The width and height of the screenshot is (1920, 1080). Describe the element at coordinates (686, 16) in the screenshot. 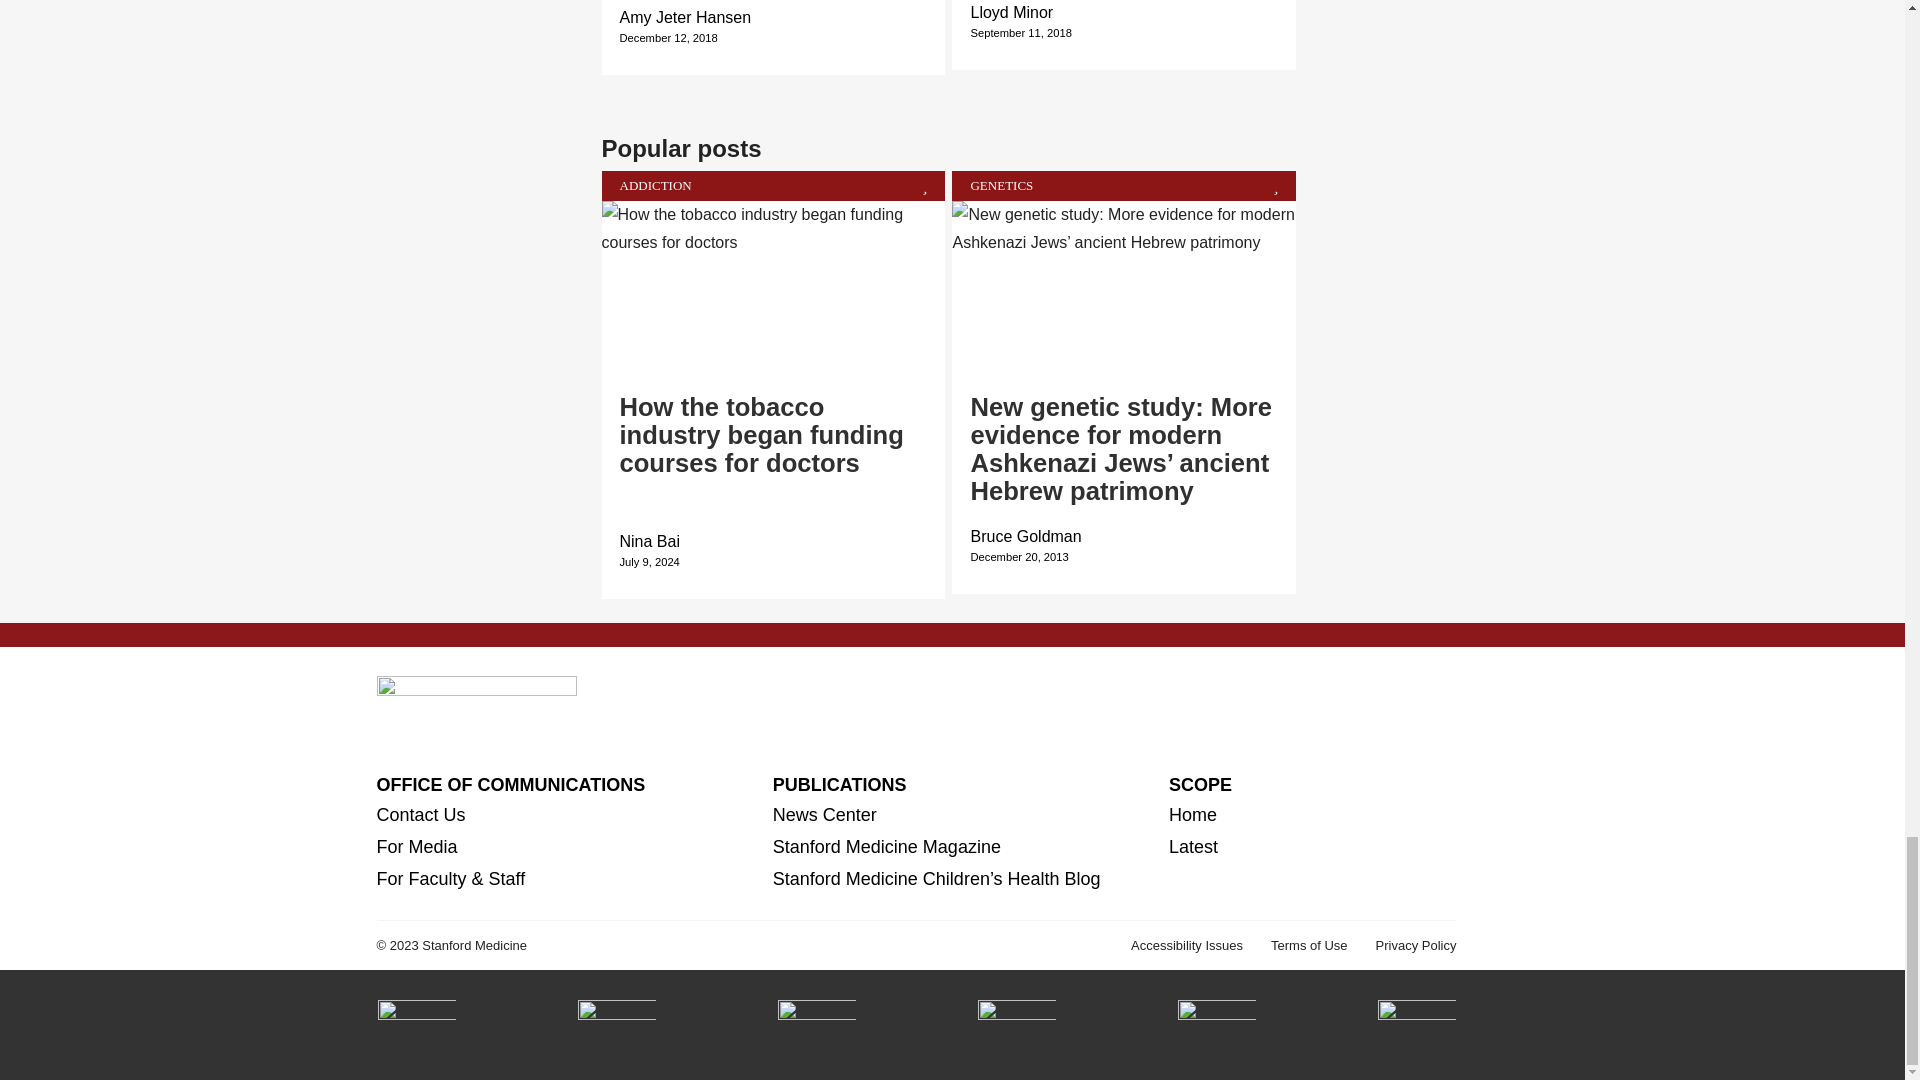

I see `Amy Jeter Hansen` at that location.